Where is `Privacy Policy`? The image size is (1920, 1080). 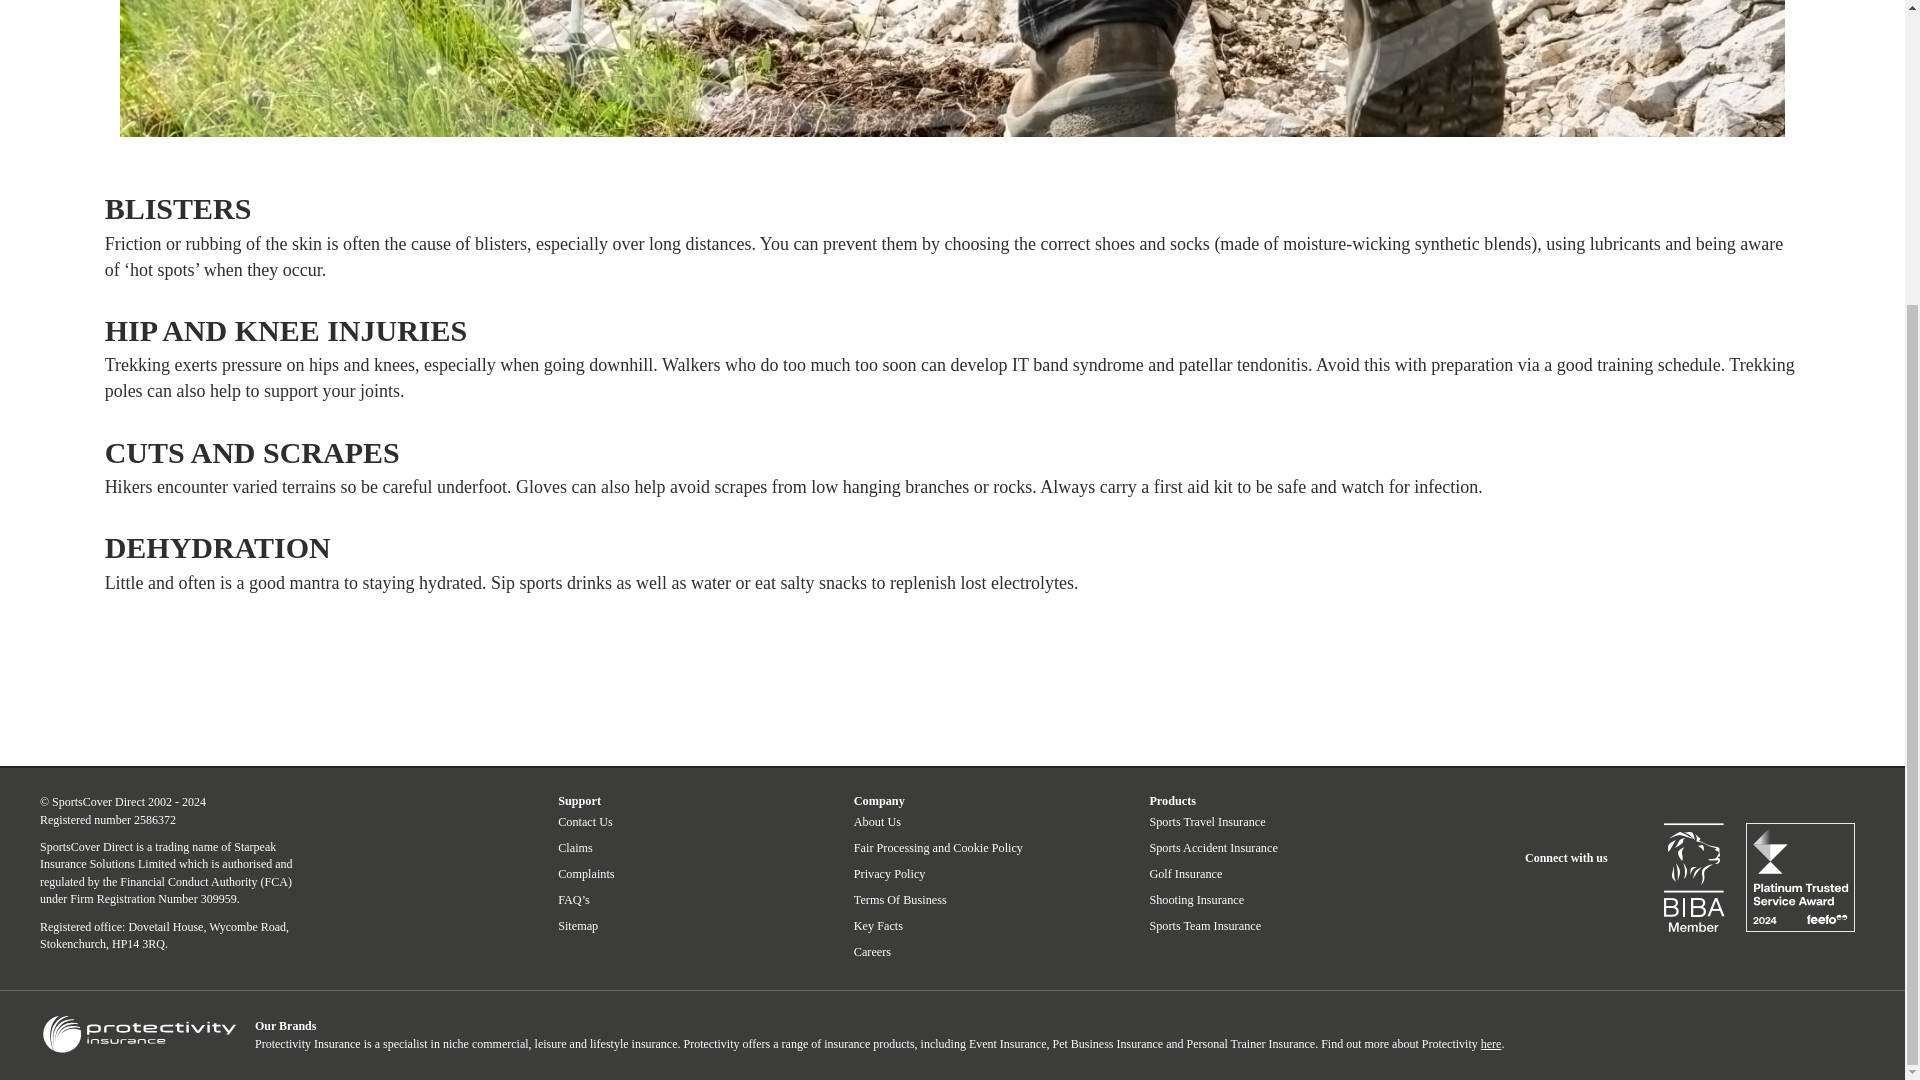
Privacy Policy is located at coordinates (890, 874).